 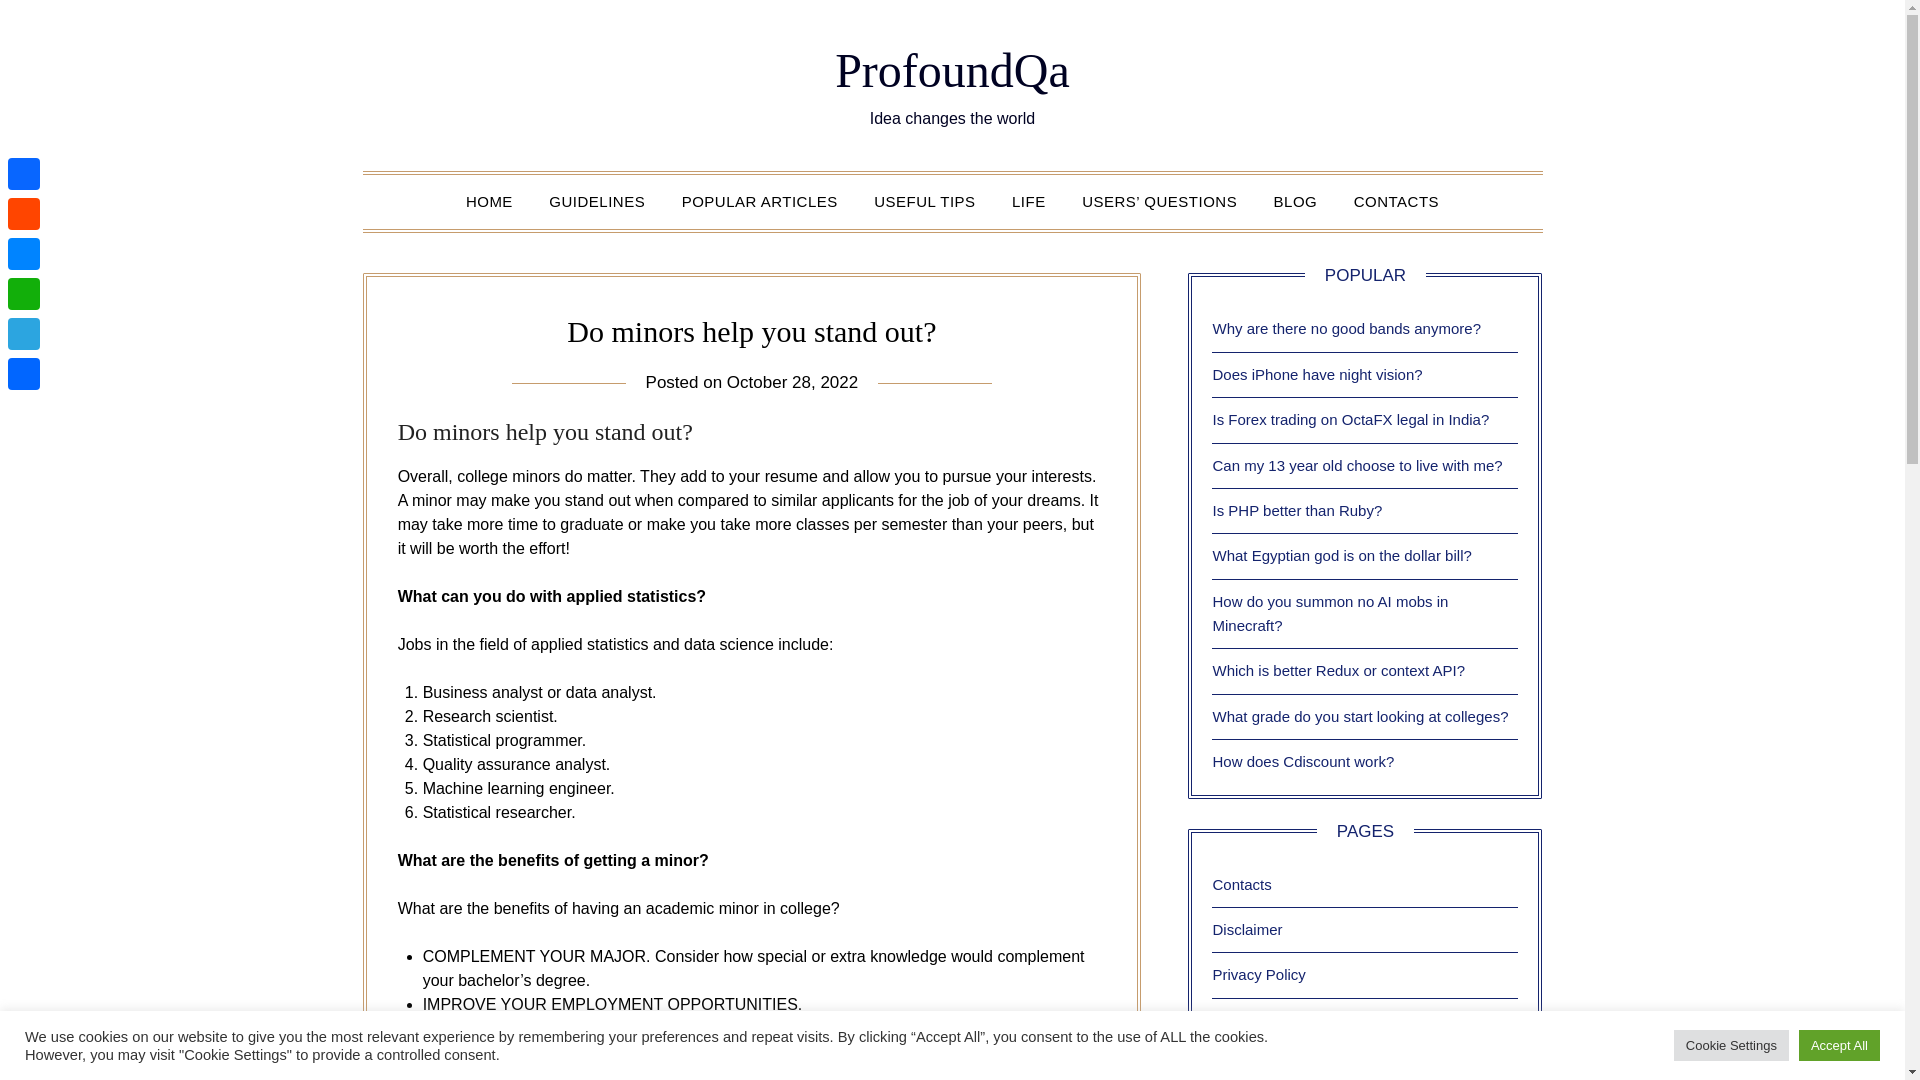 What do you see at coordinates (1246, 930) in the screenshot?
I see `Disclaimer` at bounding box center [1246, 930].